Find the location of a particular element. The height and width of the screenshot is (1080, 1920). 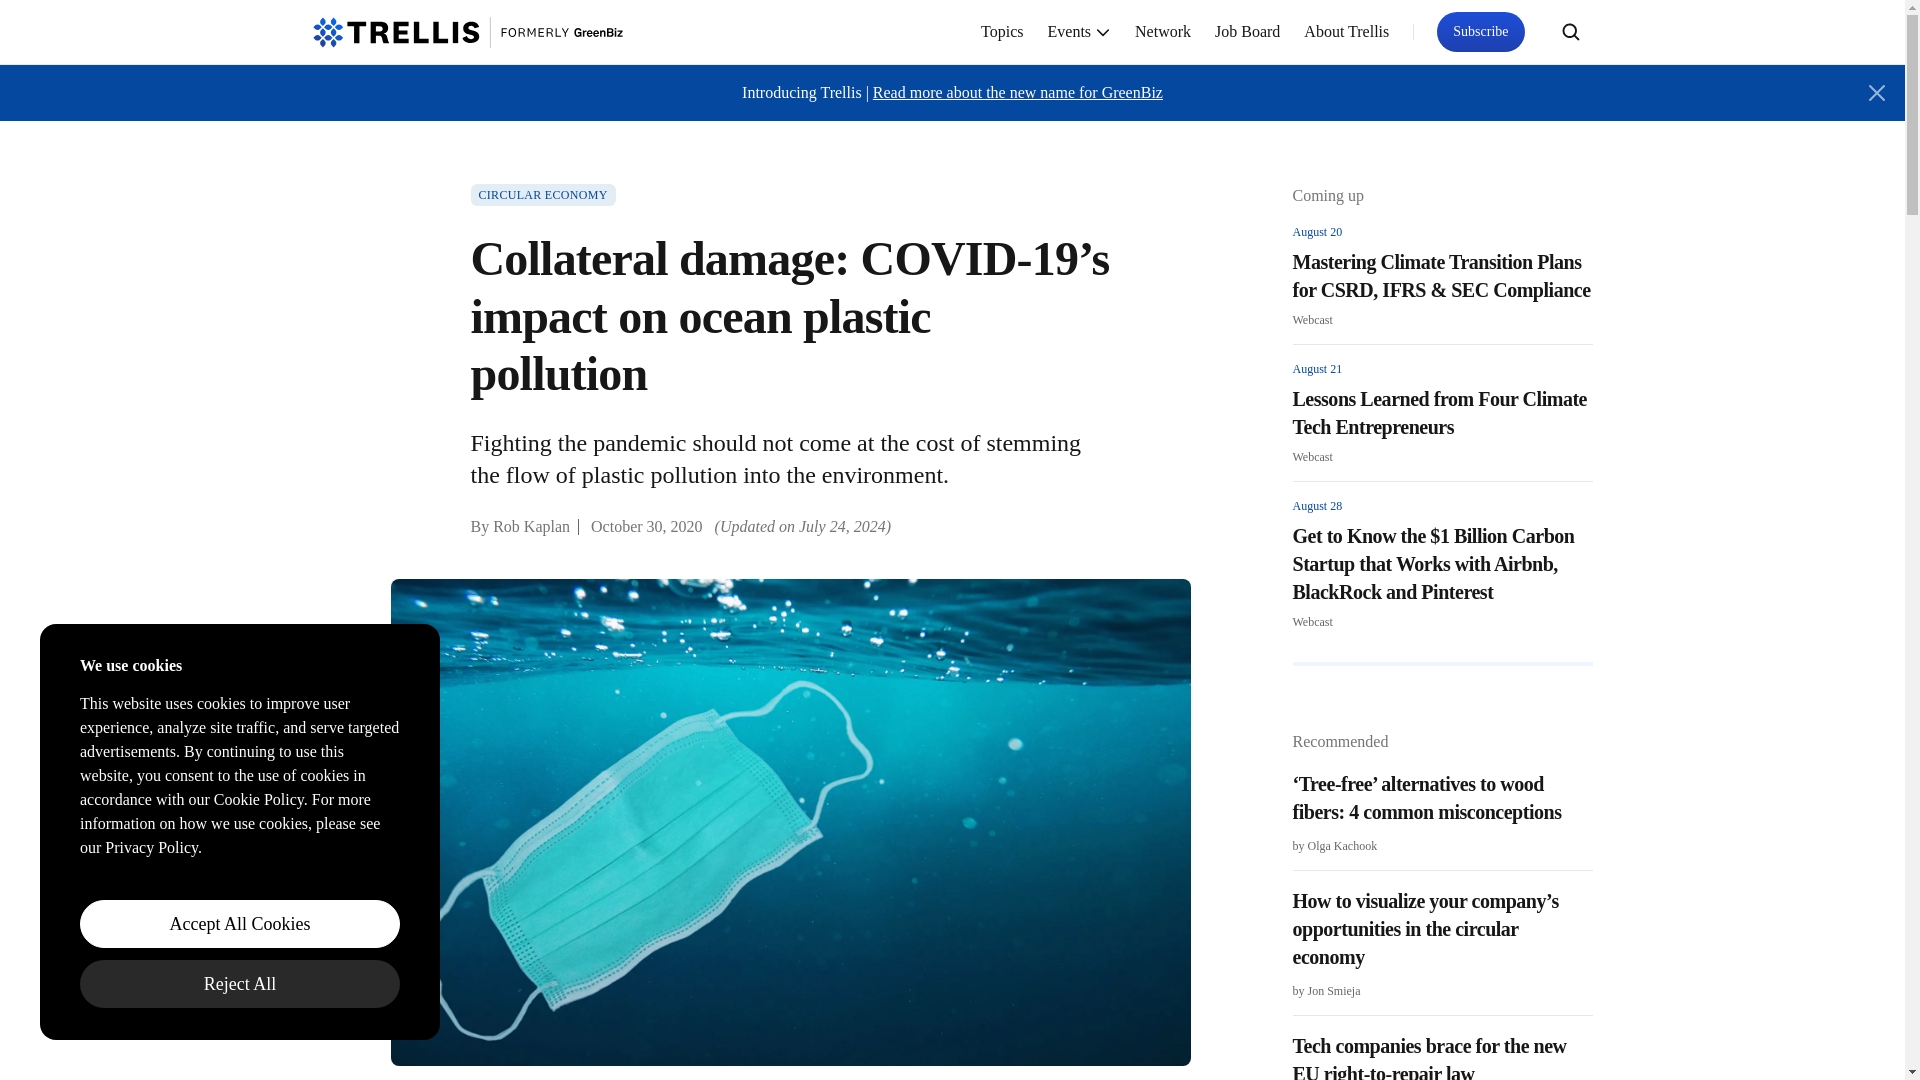

Topics is located at coordinates (1002, 32).